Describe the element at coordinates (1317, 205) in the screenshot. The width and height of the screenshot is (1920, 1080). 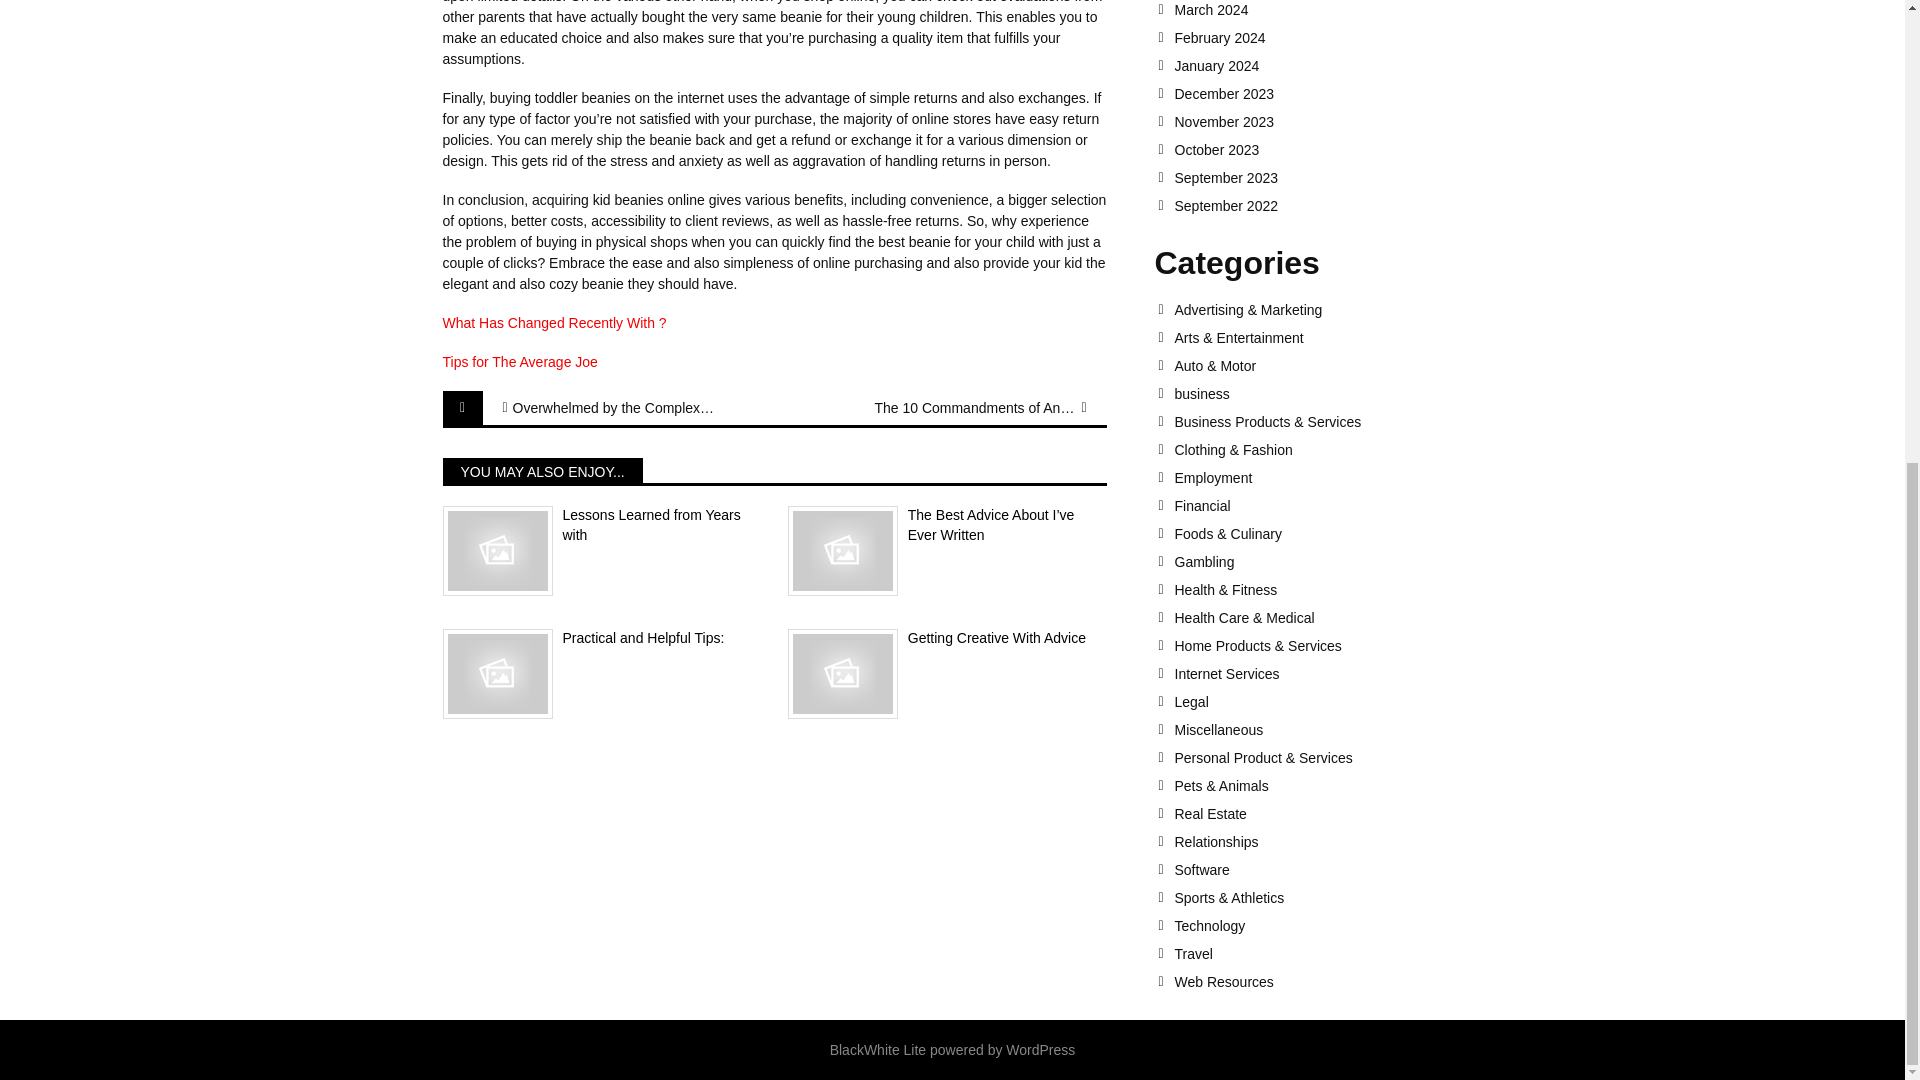
I see `September 2022` at that location.